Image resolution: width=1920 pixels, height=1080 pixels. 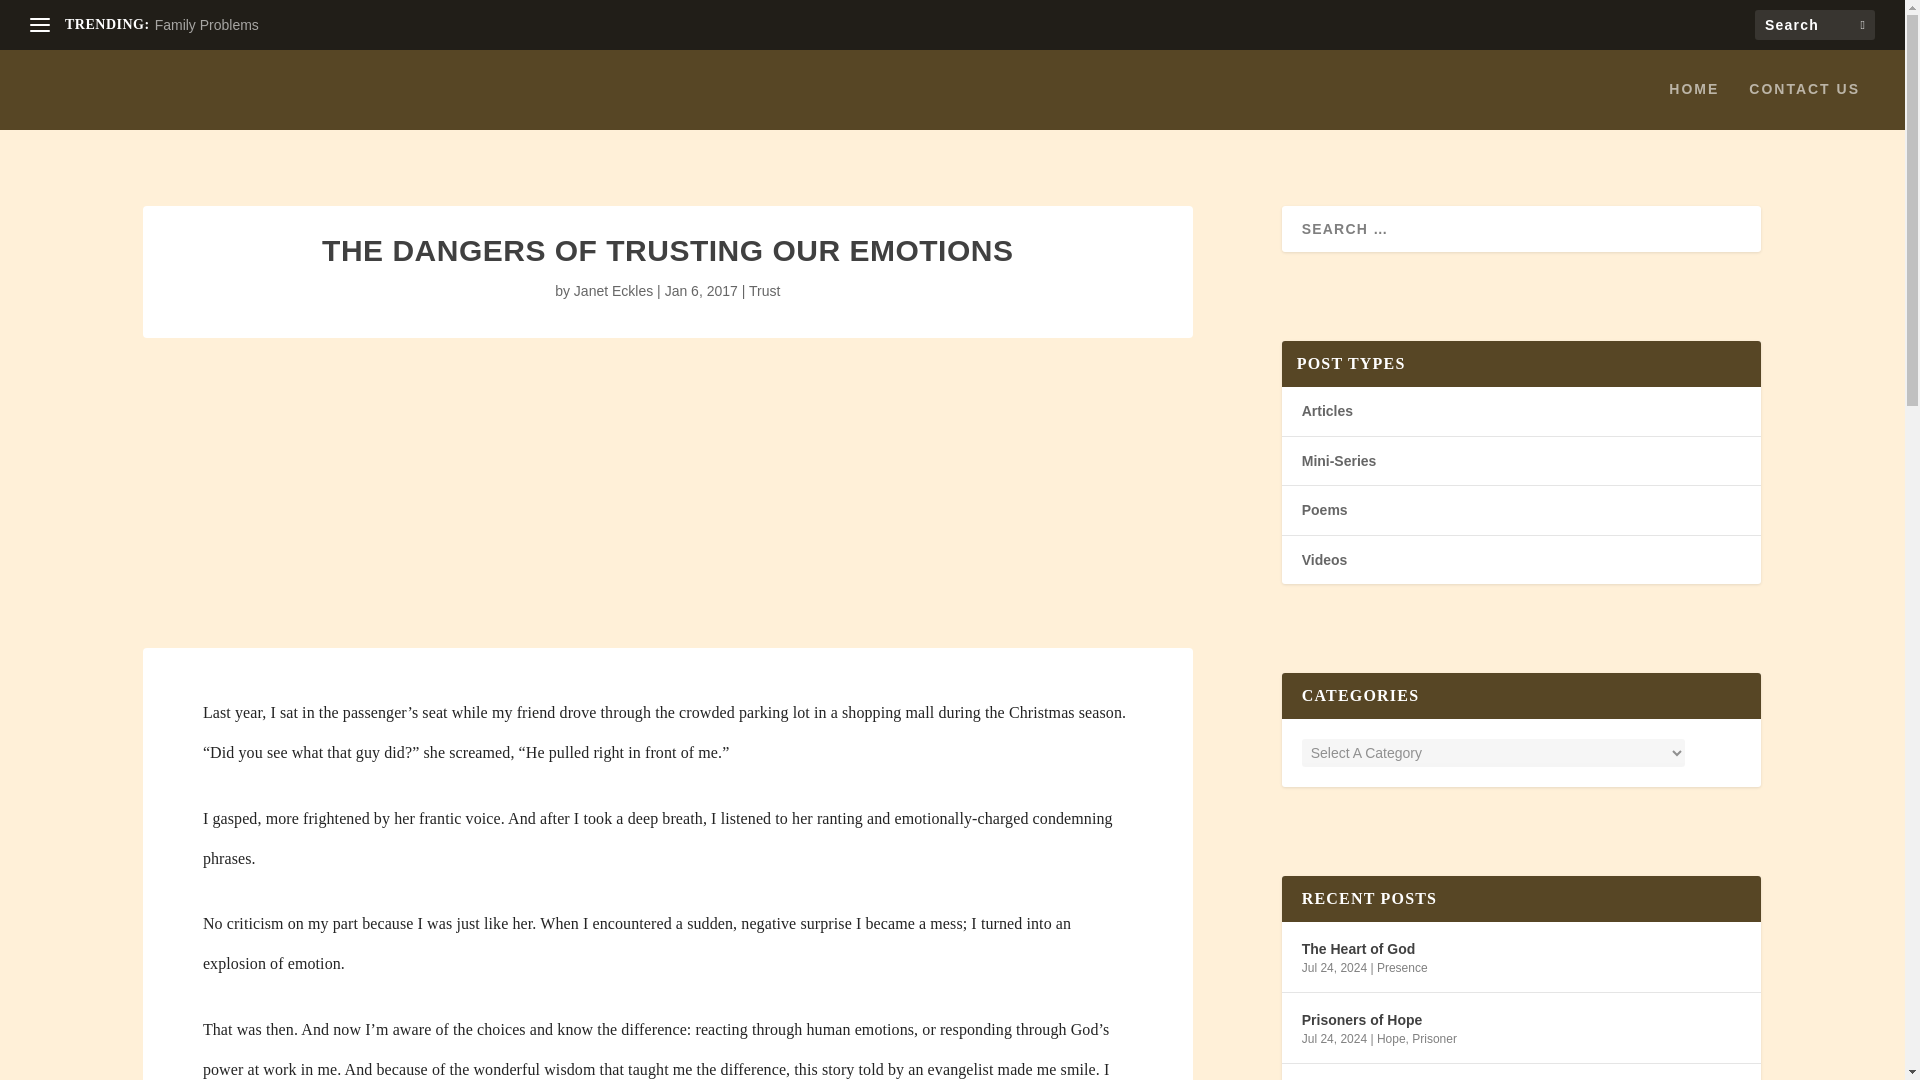 I want to click on Presence, so click(x=1402, y=968).